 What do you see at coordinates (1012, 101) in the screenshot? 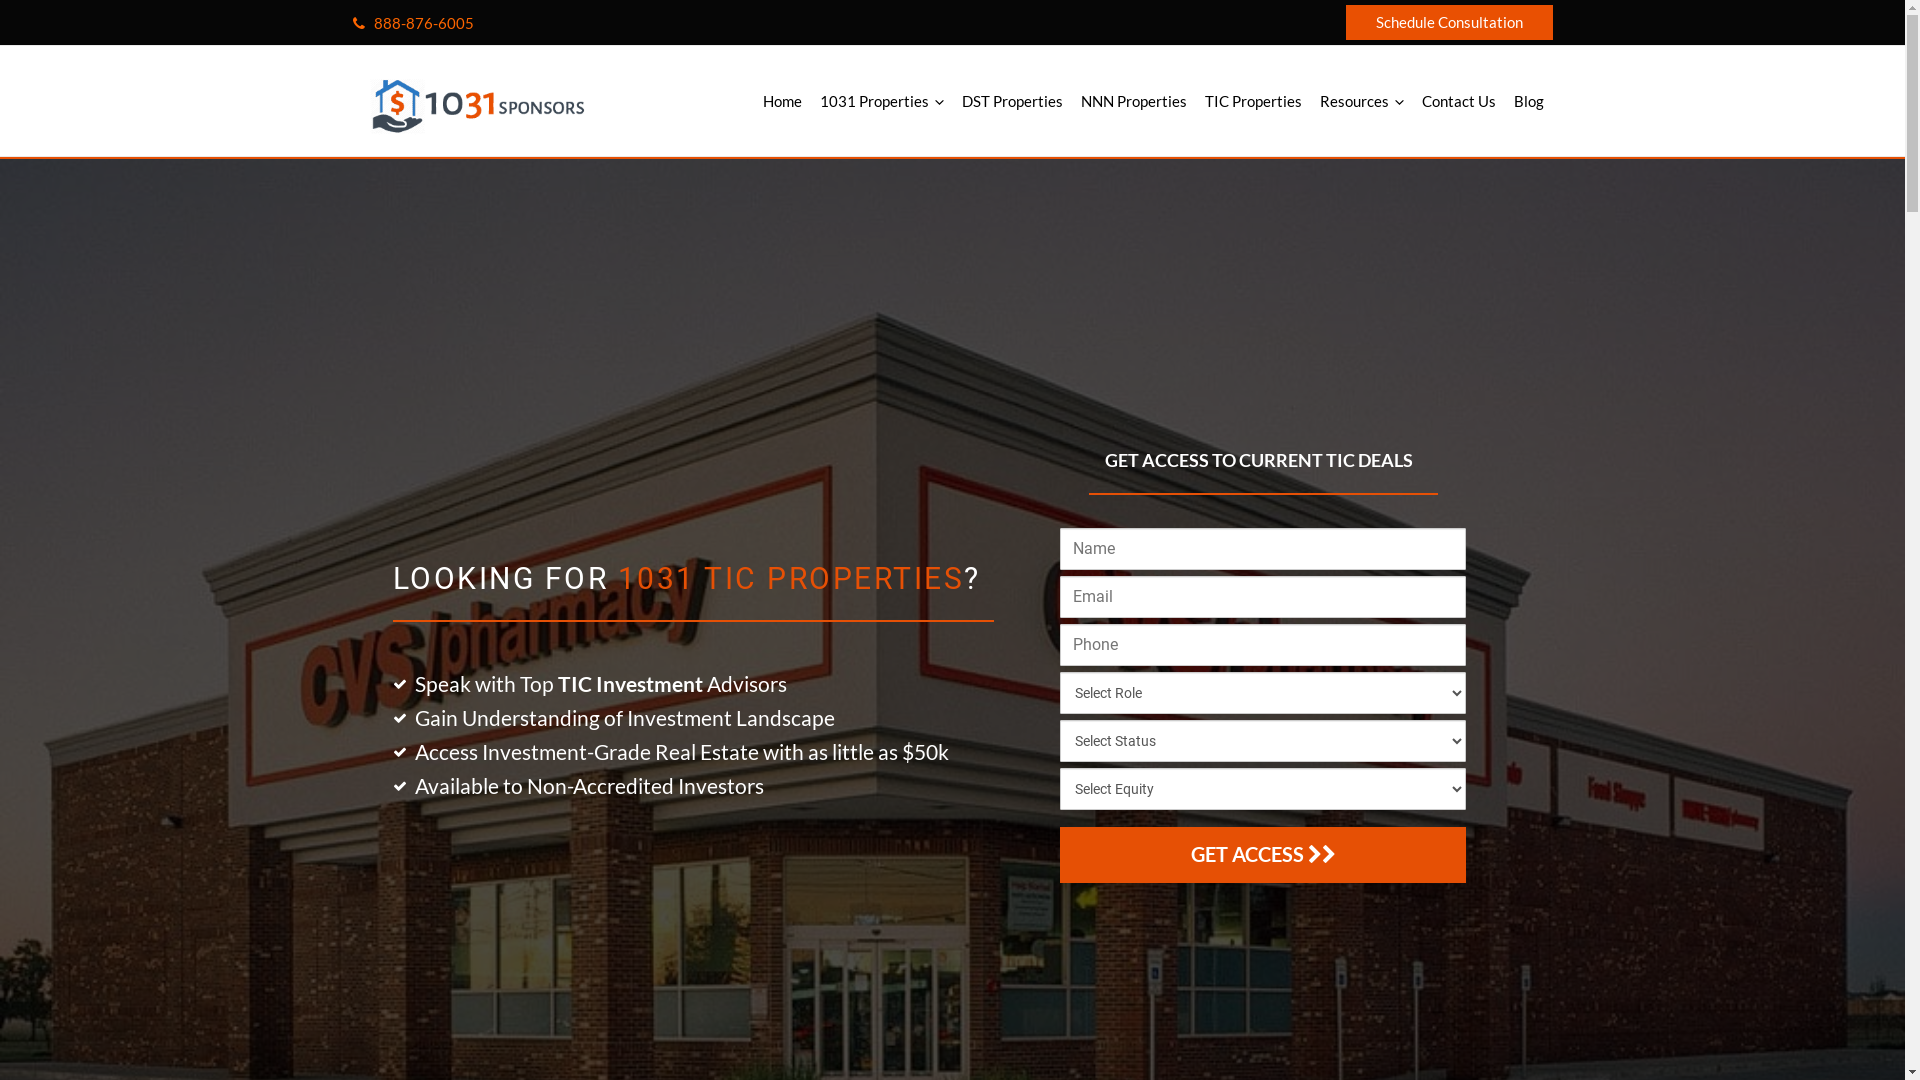
I see `DST Properties` at bounding box center [1012, 101].